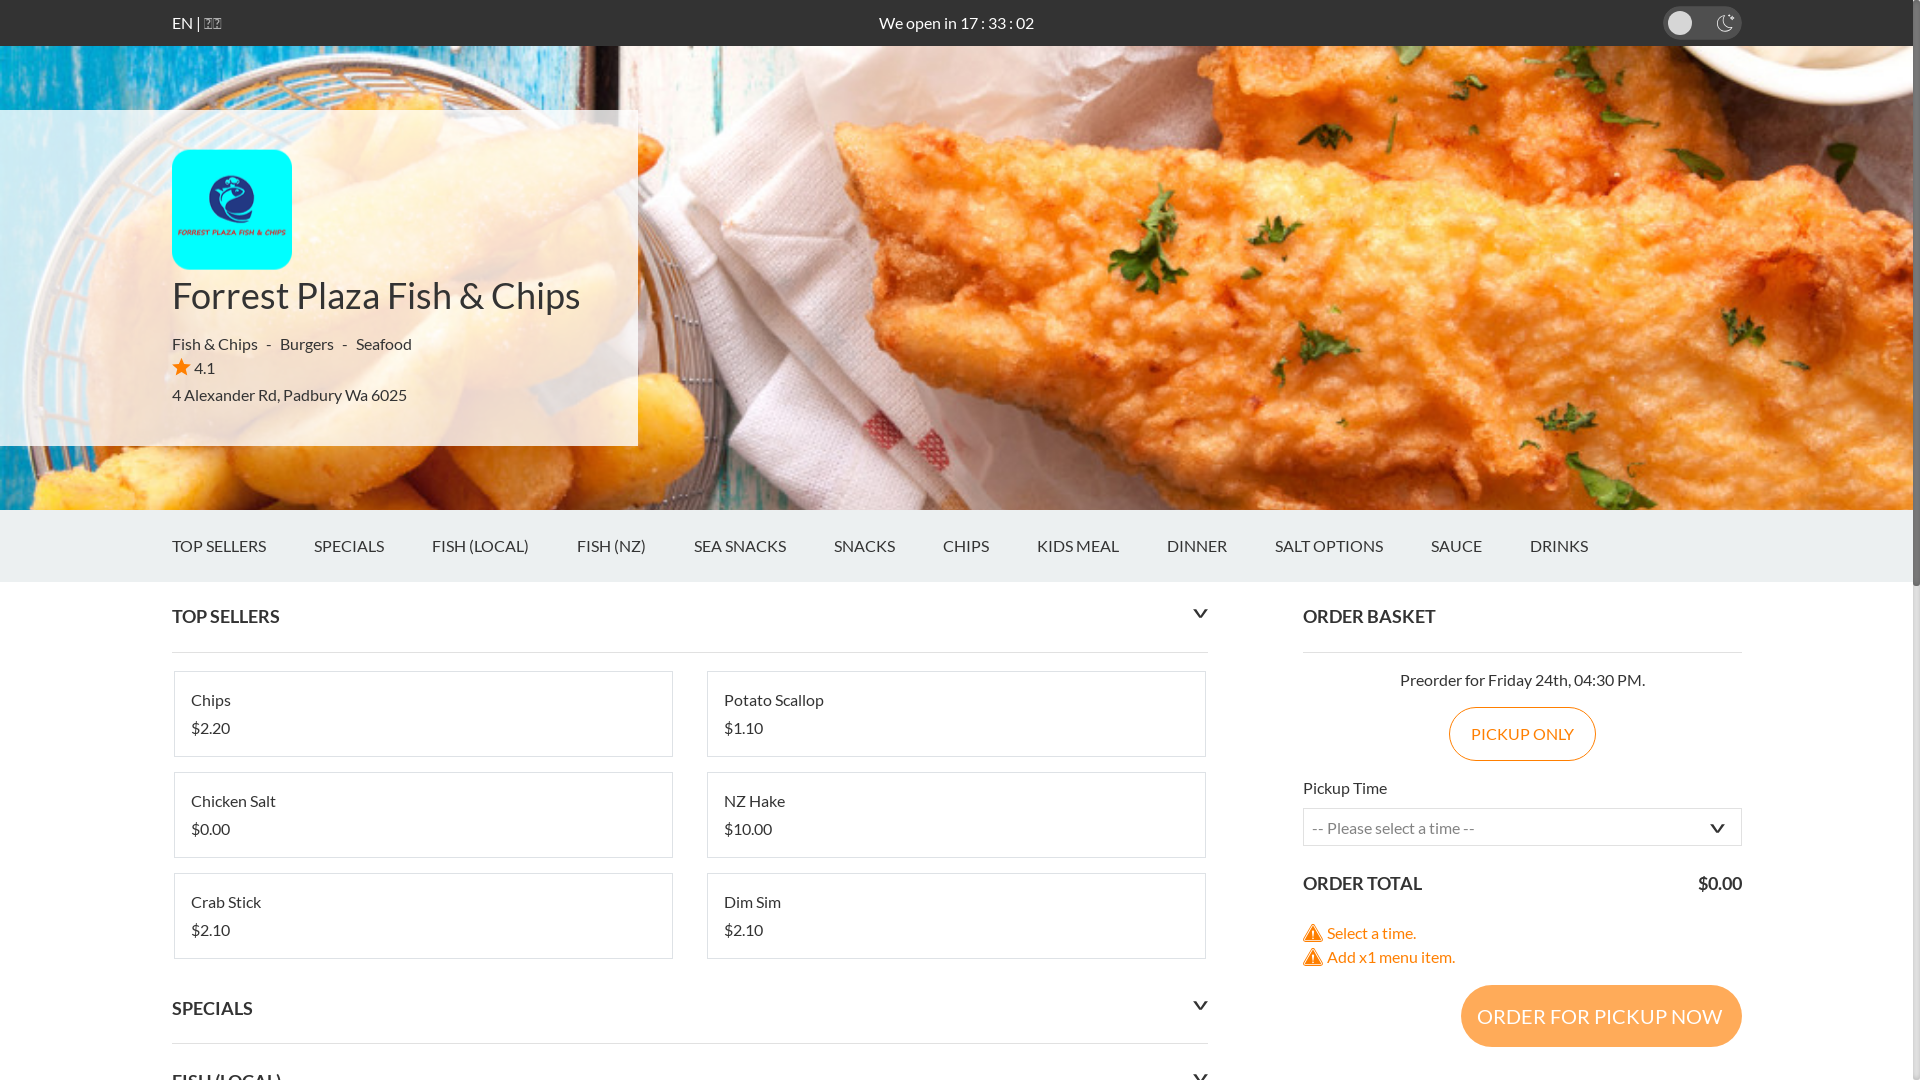  What do you see at coordinates (956, 714) in the screenshot?
I see `Potato Scallop
$1.10` at bounding box center [956, 714].